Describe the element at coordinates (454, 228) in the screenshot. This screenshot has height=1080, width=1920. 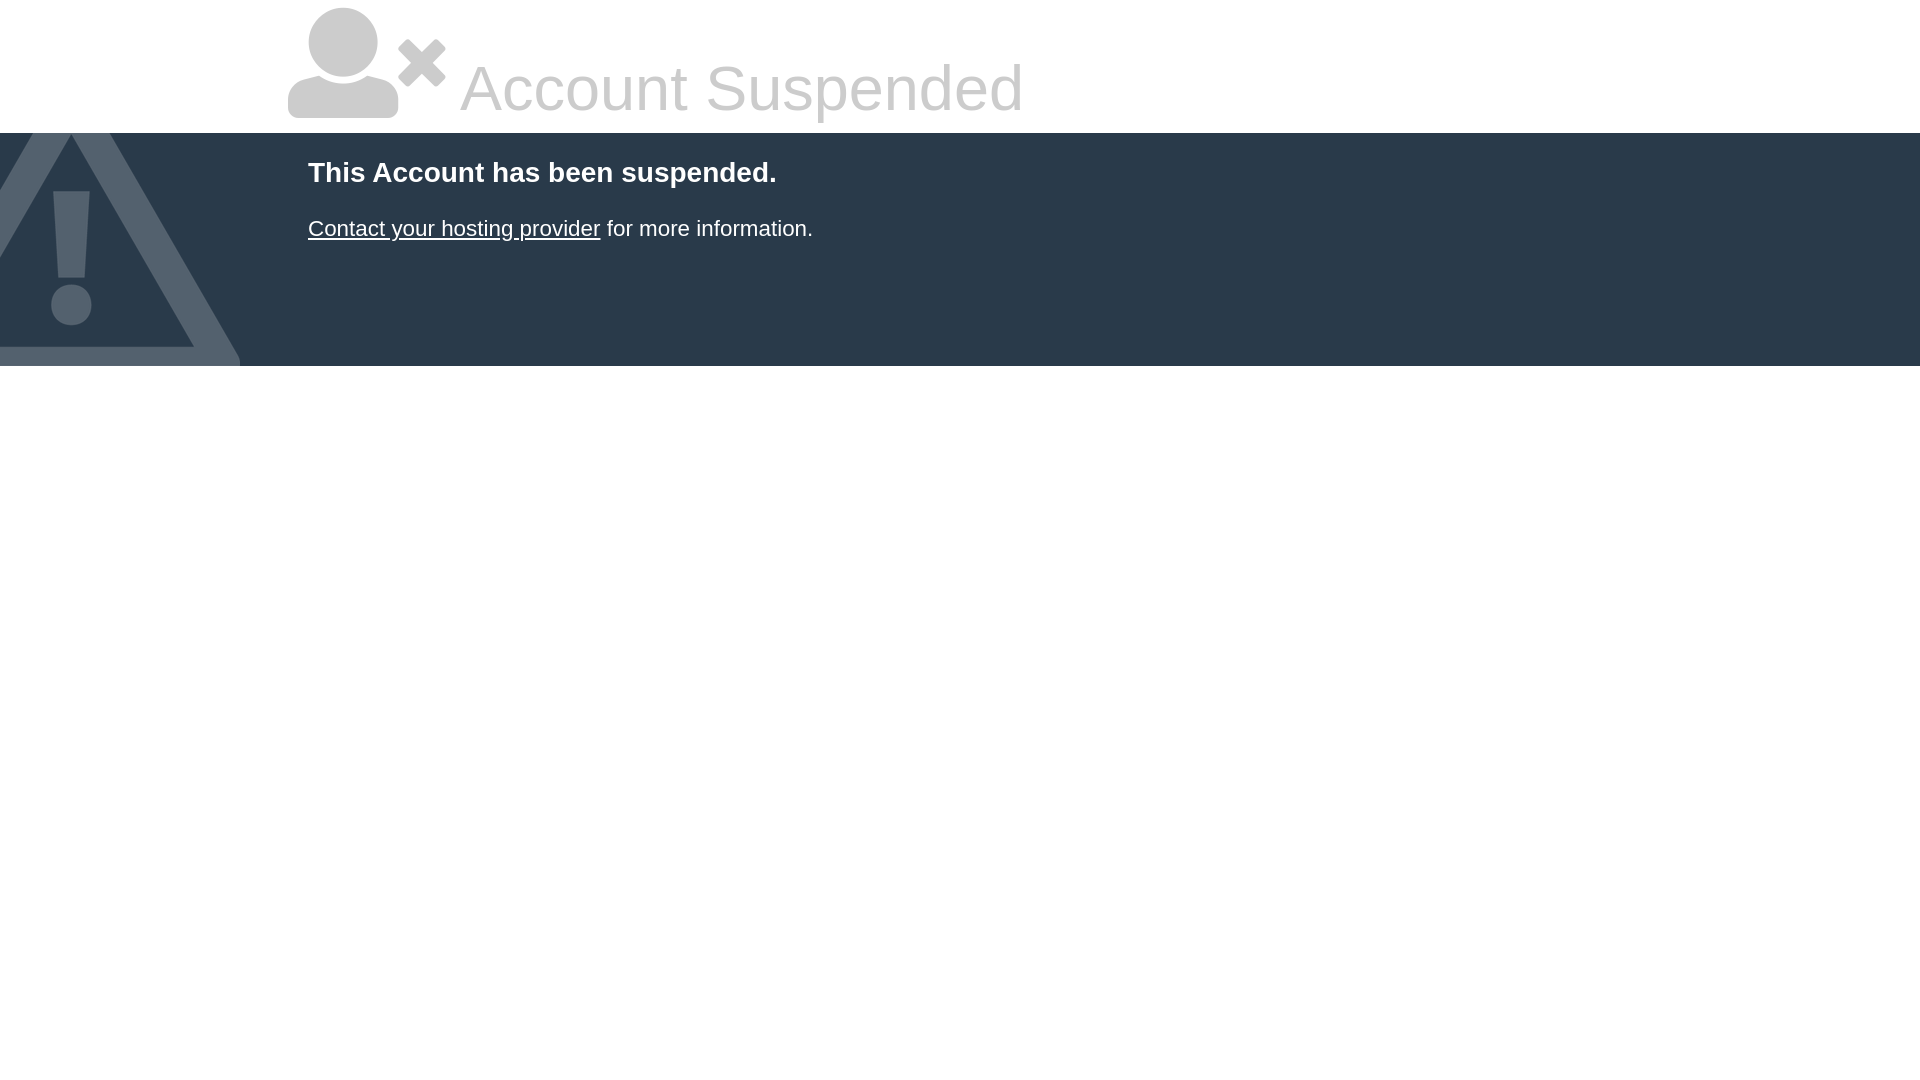
I see `Contact your hosting provider` at that location.